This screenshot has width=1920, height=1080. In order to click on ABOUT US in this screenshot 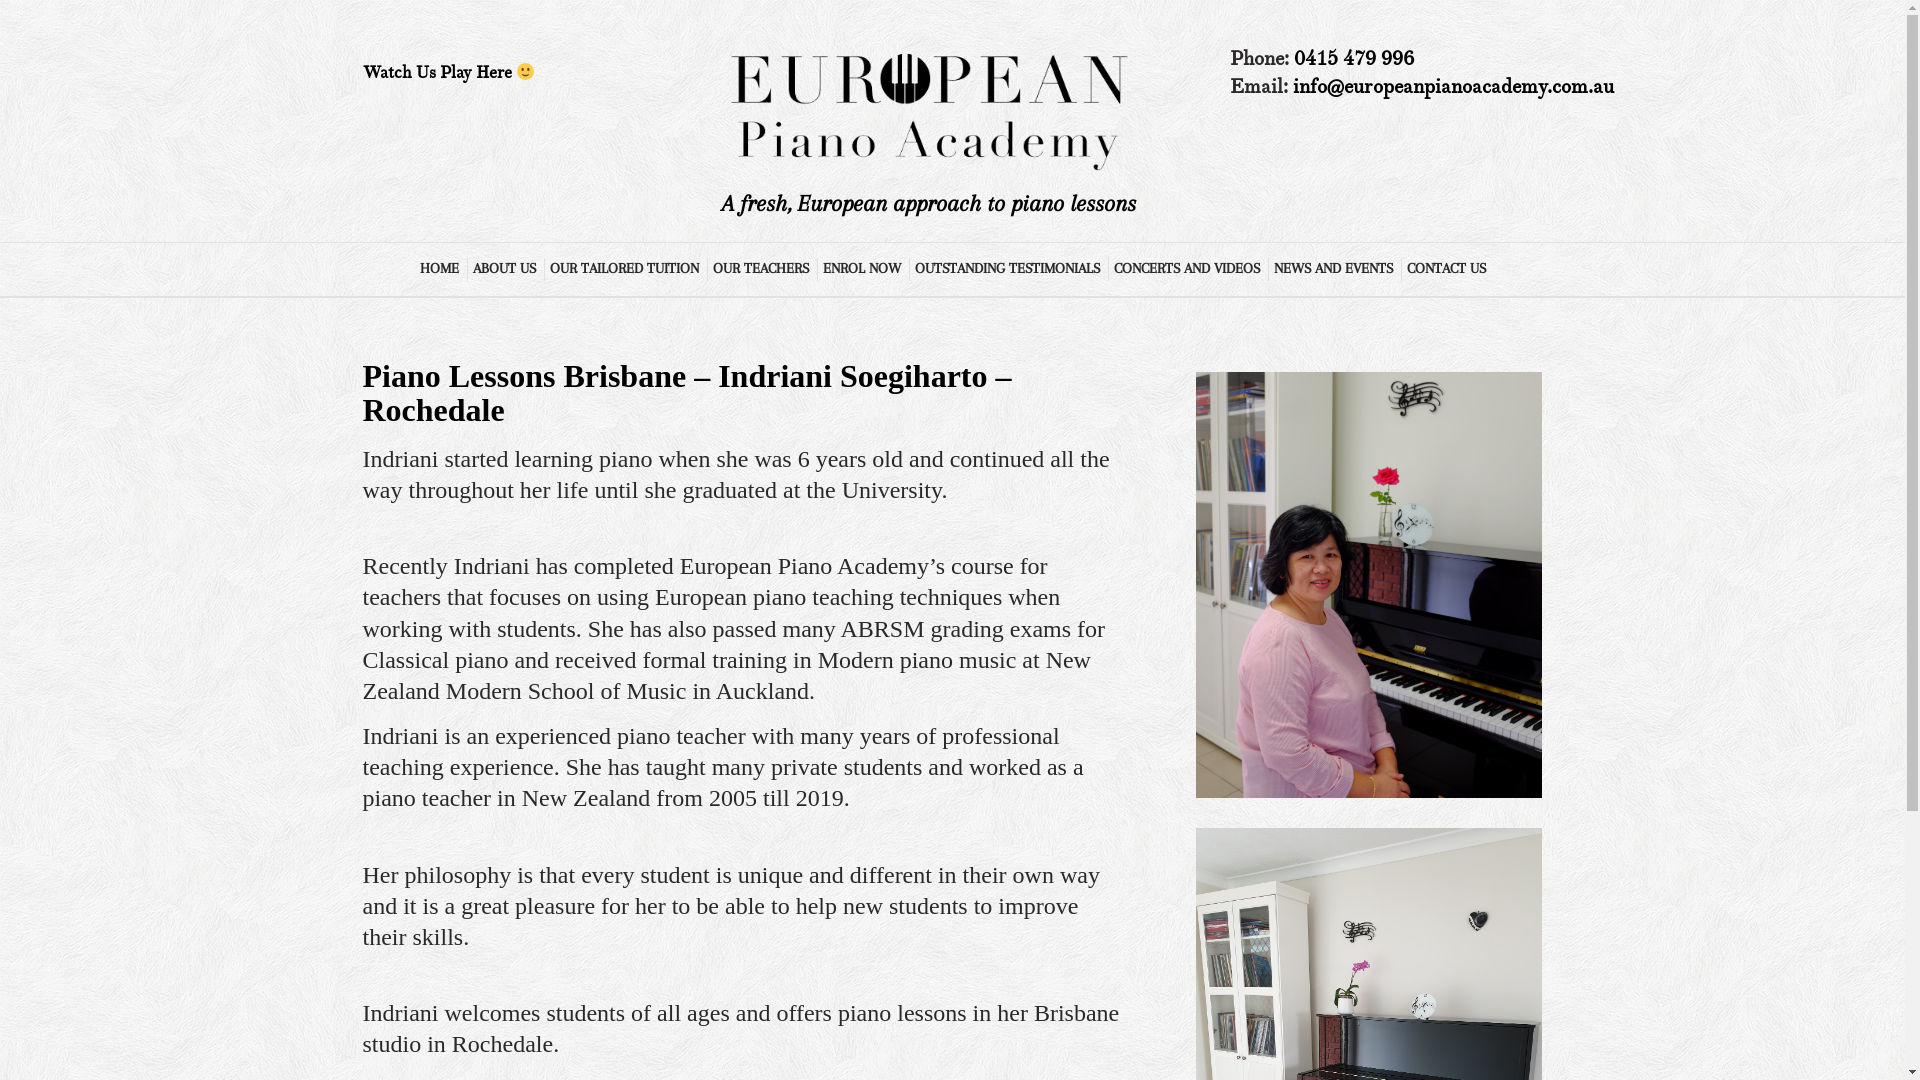, I will do `click(503, 269)`.